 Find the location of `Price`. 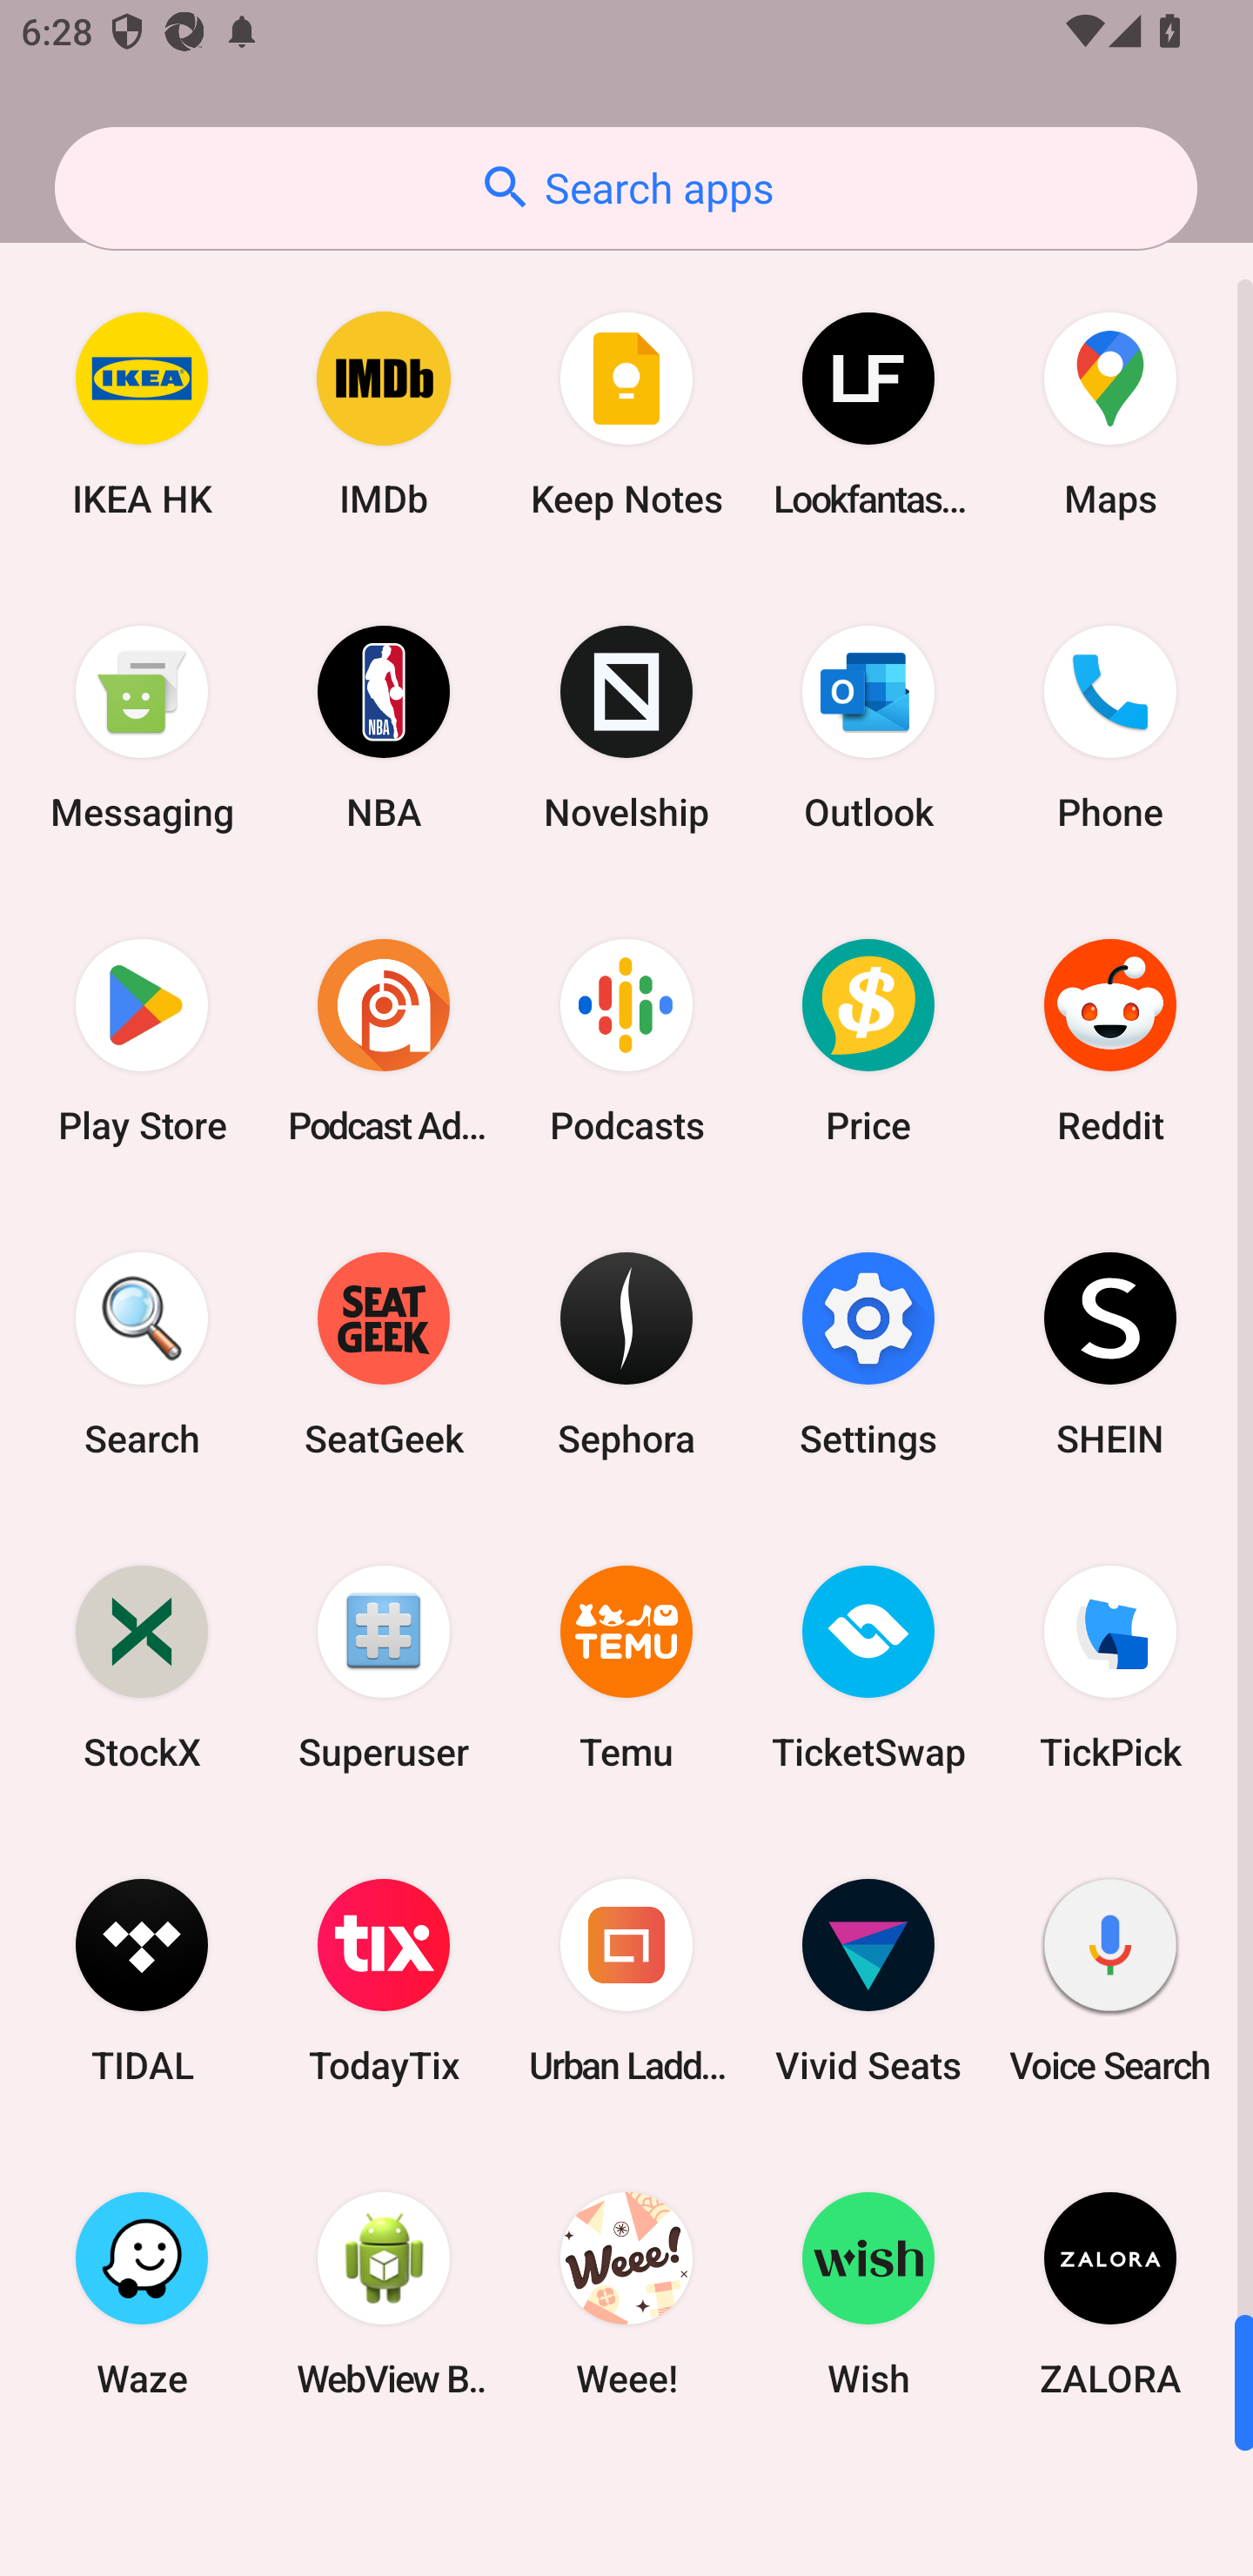

Price is located at coordinates (868, 1041).